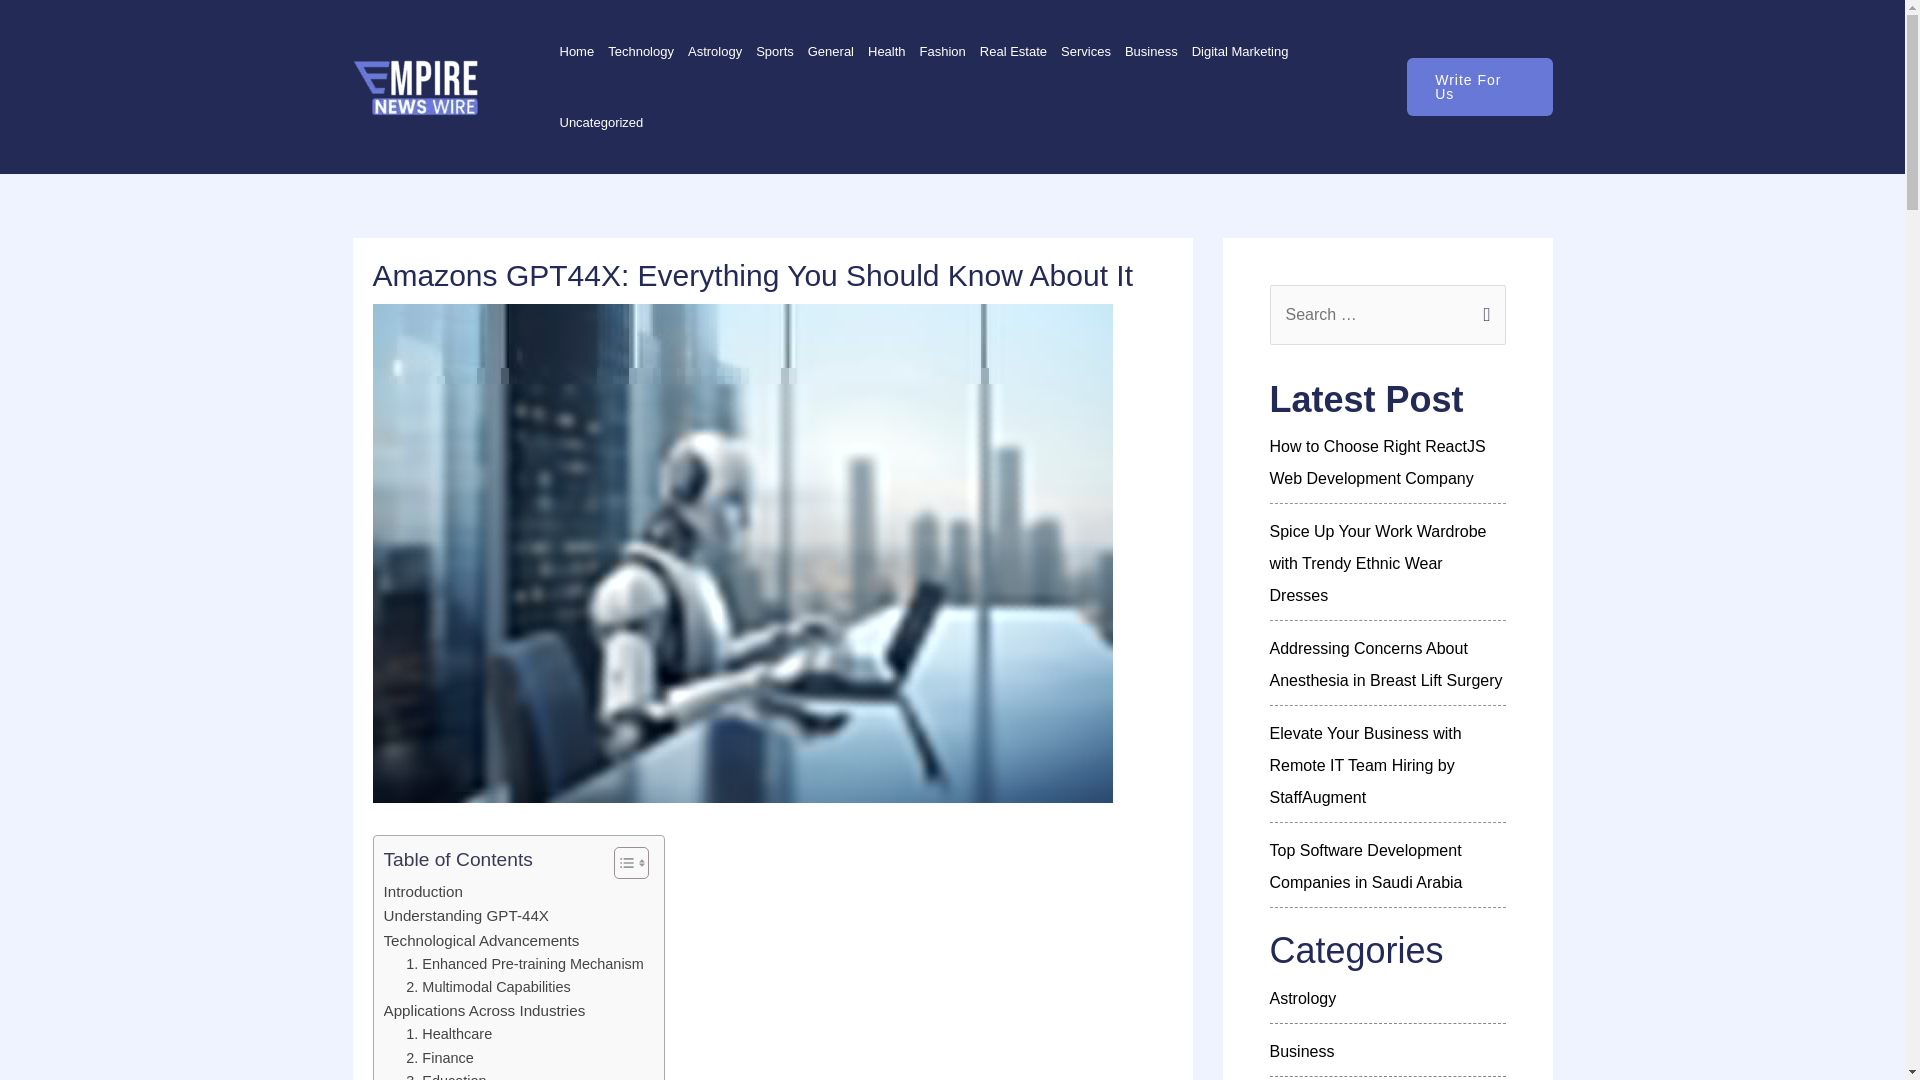 The image size is (1920, 1080). What do you see at coordinates (423, 892) in the screenshot?
I see `Introduction` at bounding box center [423, 892].